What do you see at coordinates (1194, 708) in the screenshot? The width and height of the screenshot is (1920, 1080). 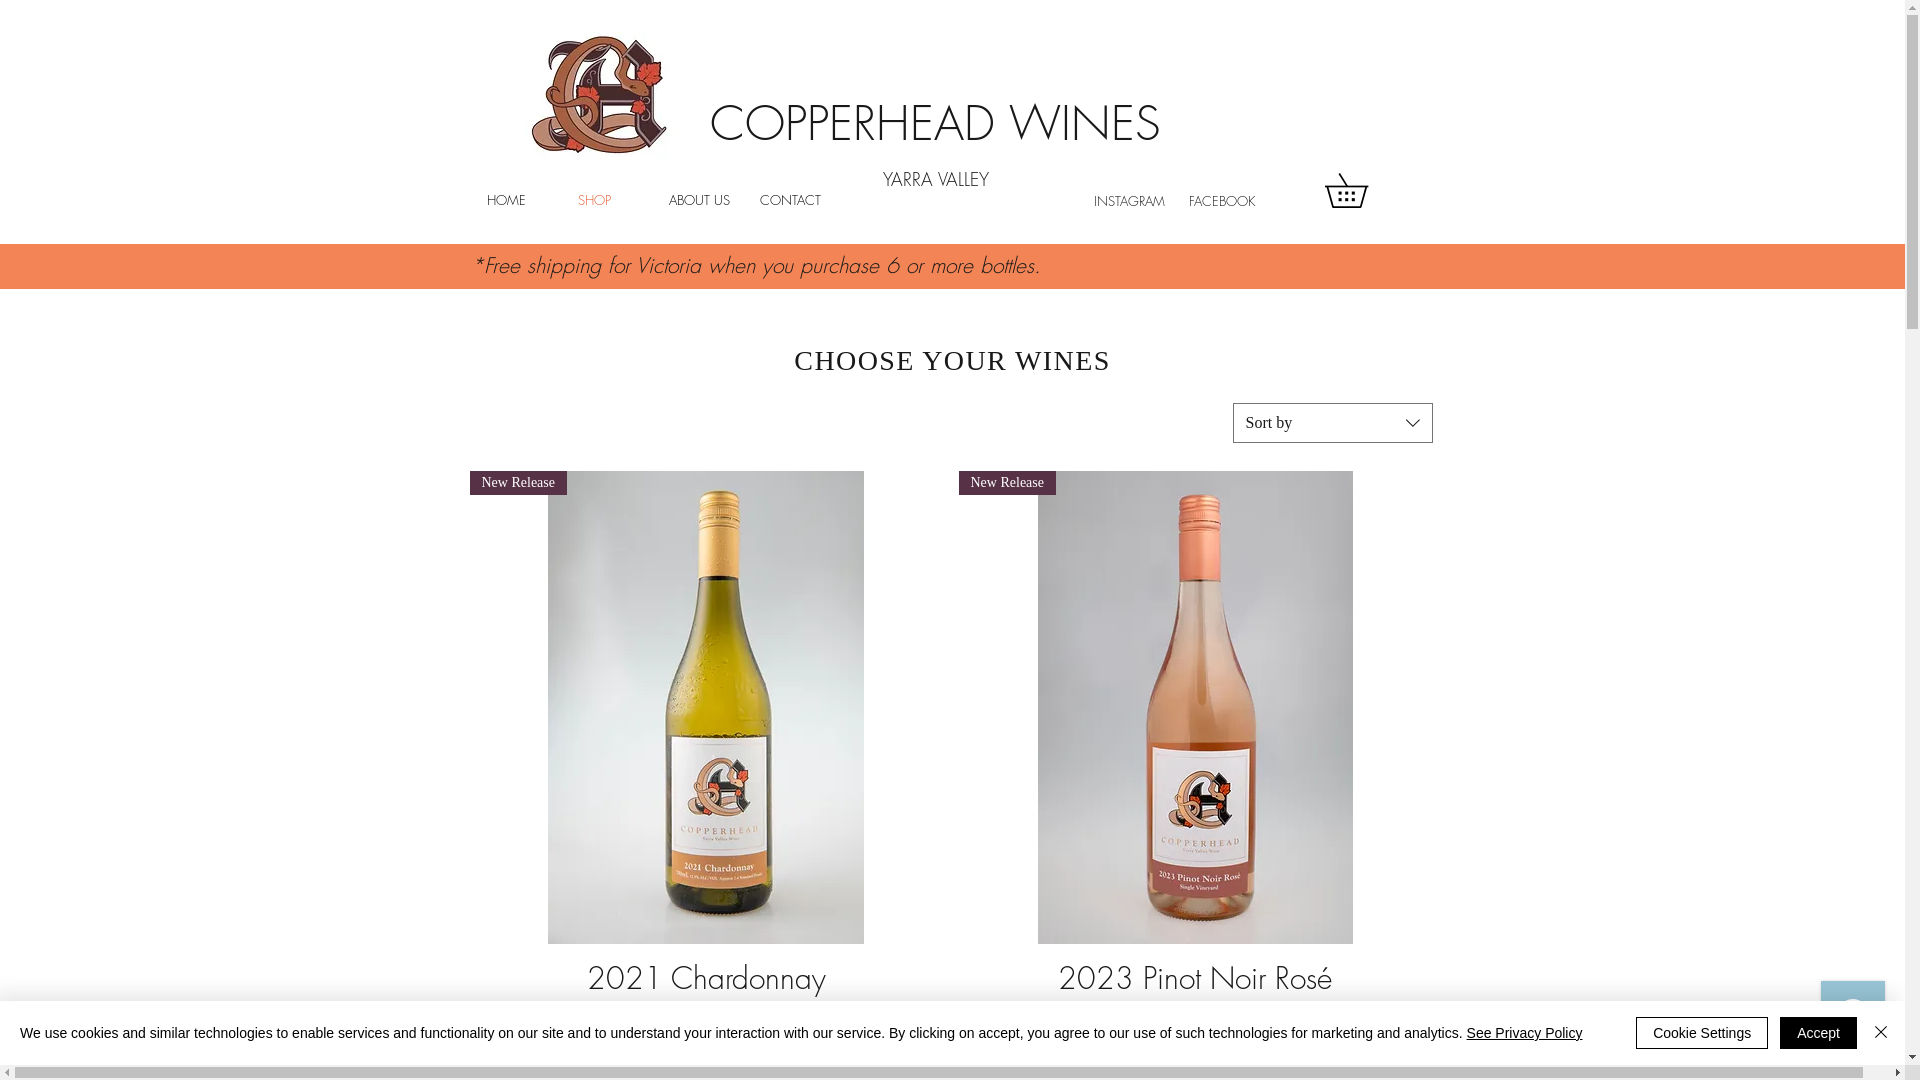 I see `New Release` at bounding box center [1194, 708].